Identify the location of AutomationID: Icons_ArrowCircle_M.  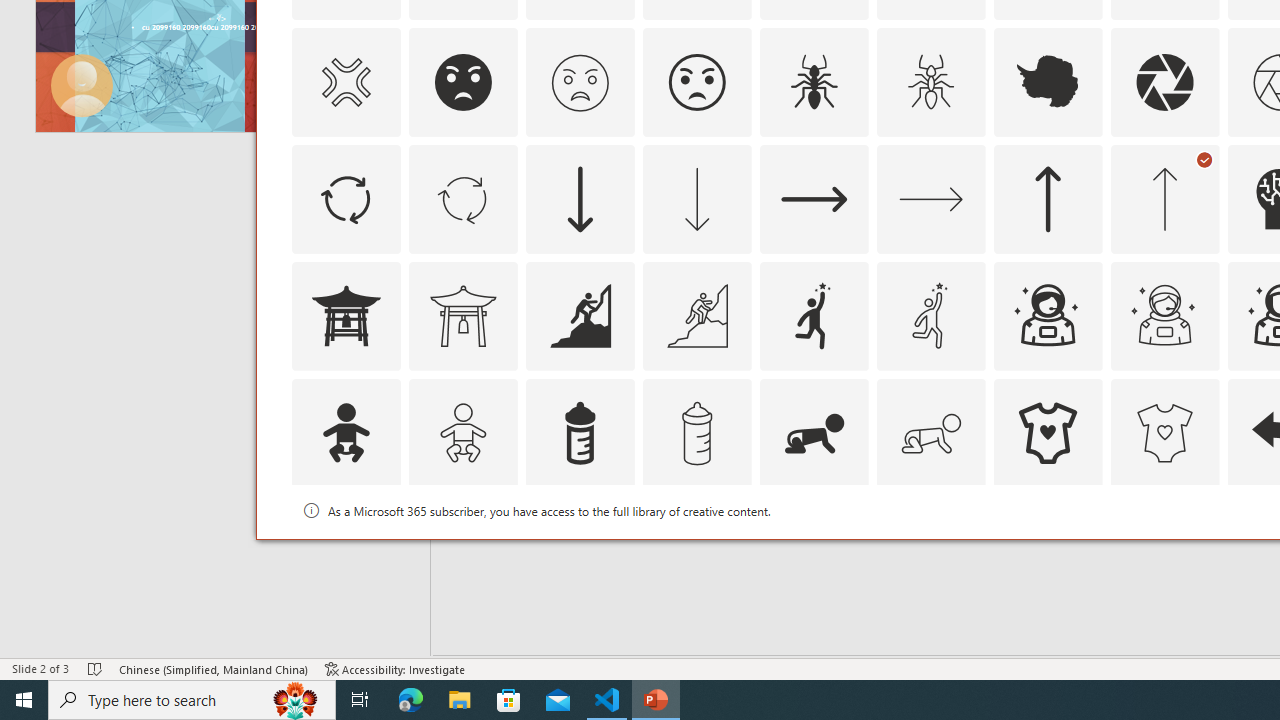
(463, 198).